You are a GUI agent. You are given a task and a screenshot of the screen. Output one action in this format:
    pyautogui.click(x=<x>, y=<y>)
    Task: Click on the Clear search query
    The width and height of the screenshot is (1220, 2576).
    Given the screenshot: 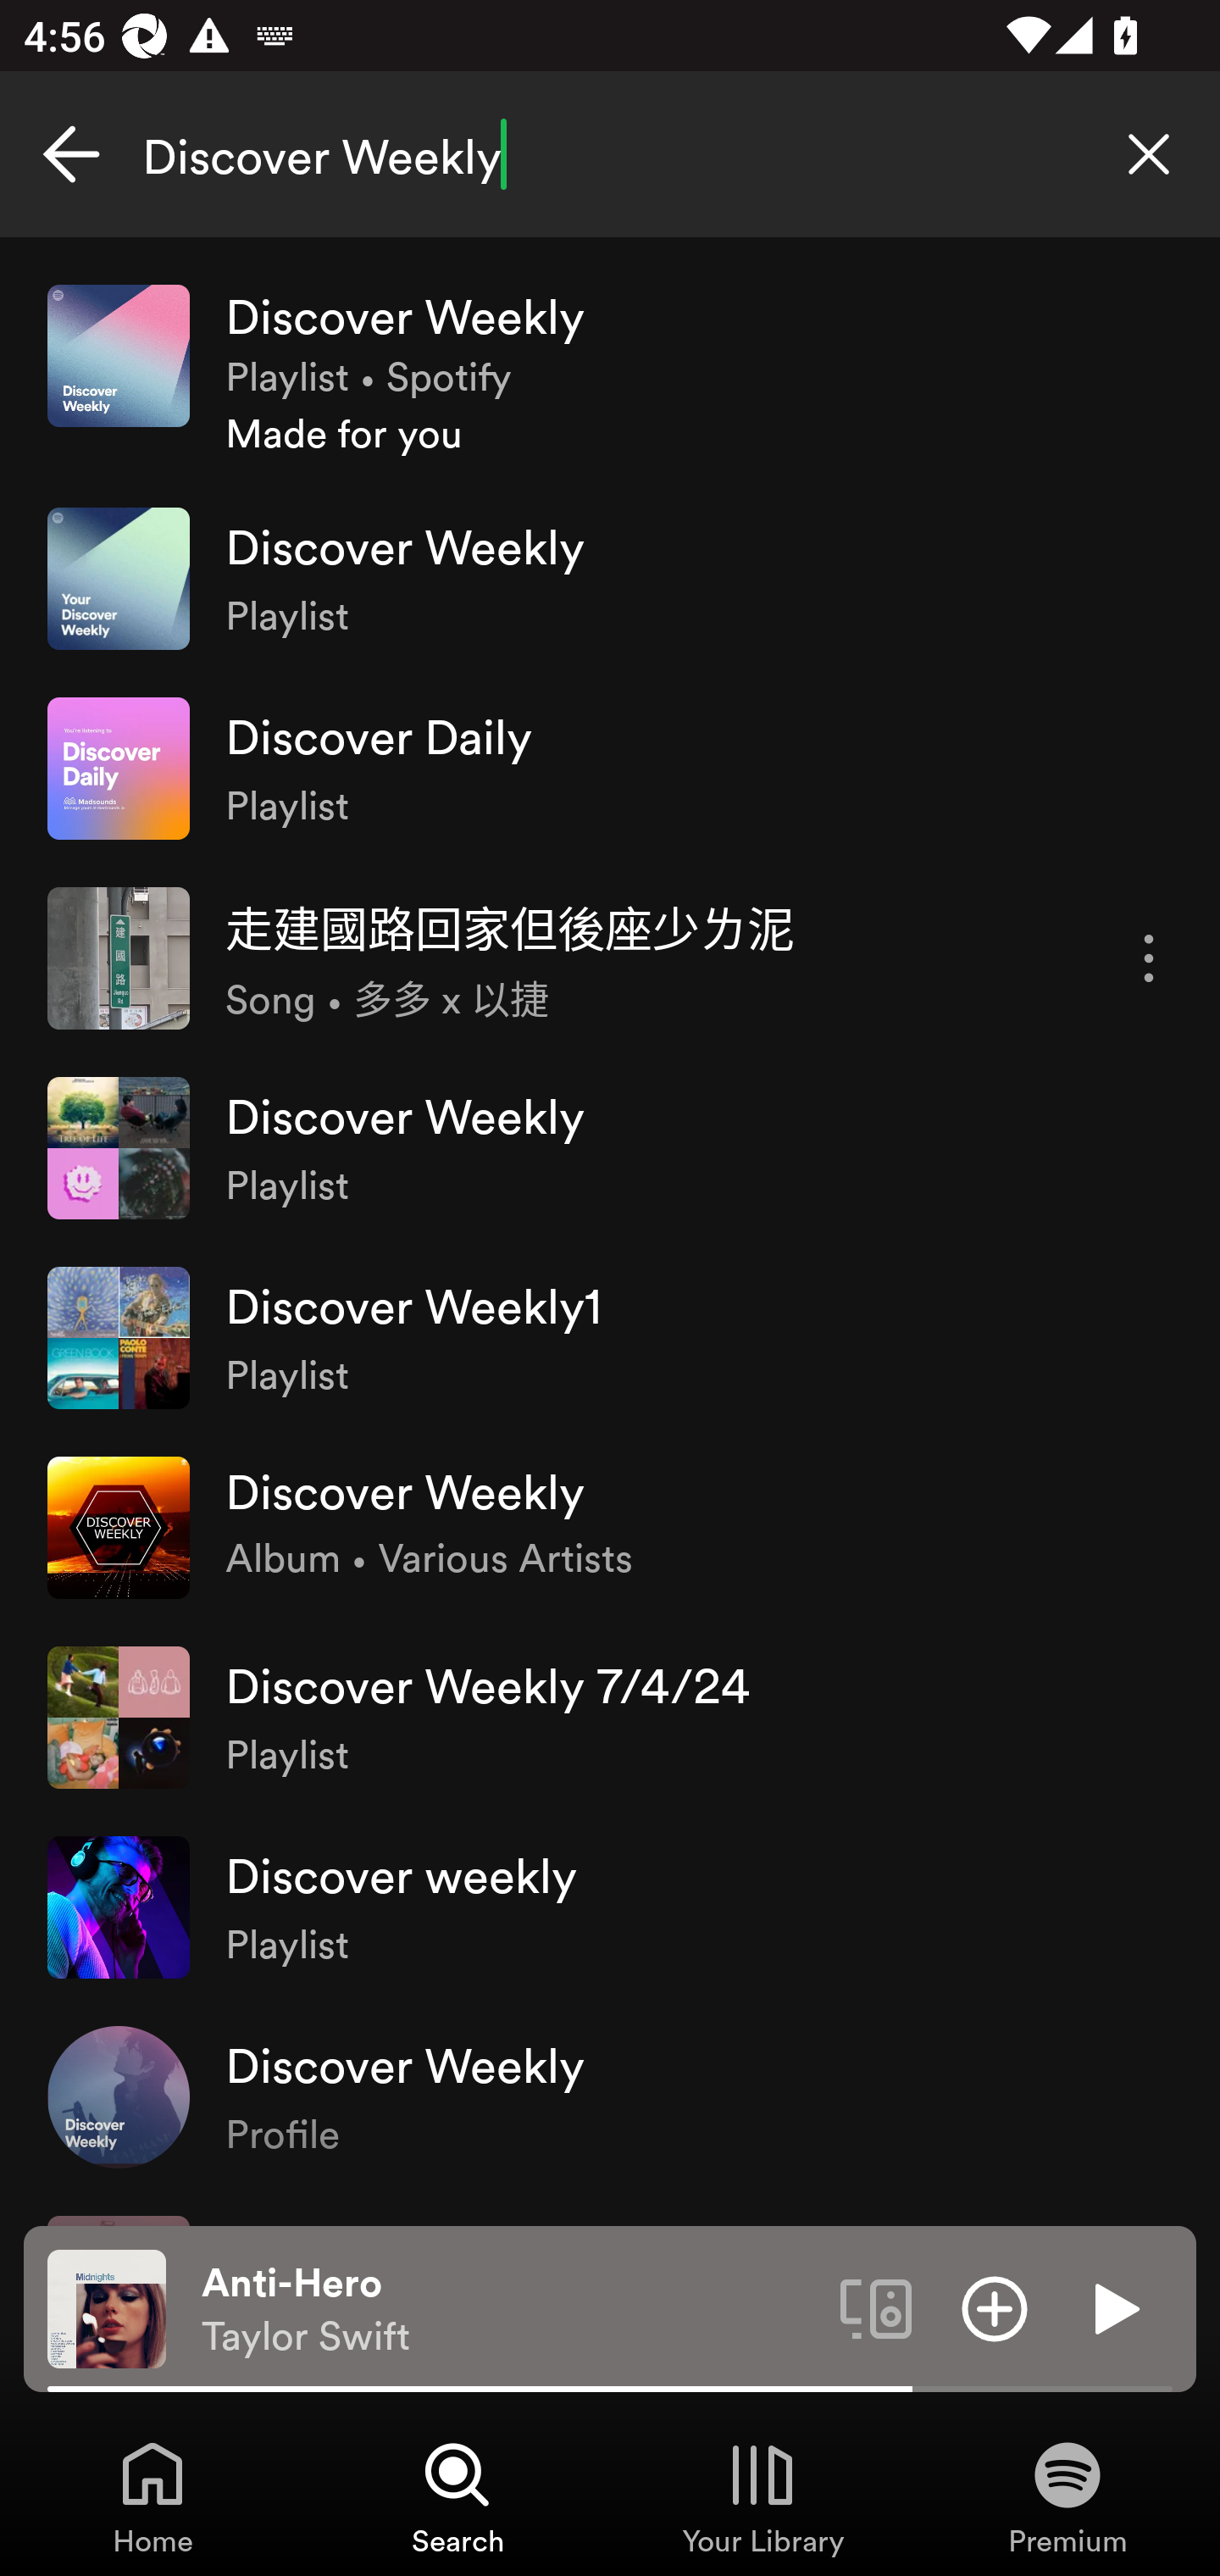 What is the action you would take?
    pyautogui.click(x=1149, y=154)
    